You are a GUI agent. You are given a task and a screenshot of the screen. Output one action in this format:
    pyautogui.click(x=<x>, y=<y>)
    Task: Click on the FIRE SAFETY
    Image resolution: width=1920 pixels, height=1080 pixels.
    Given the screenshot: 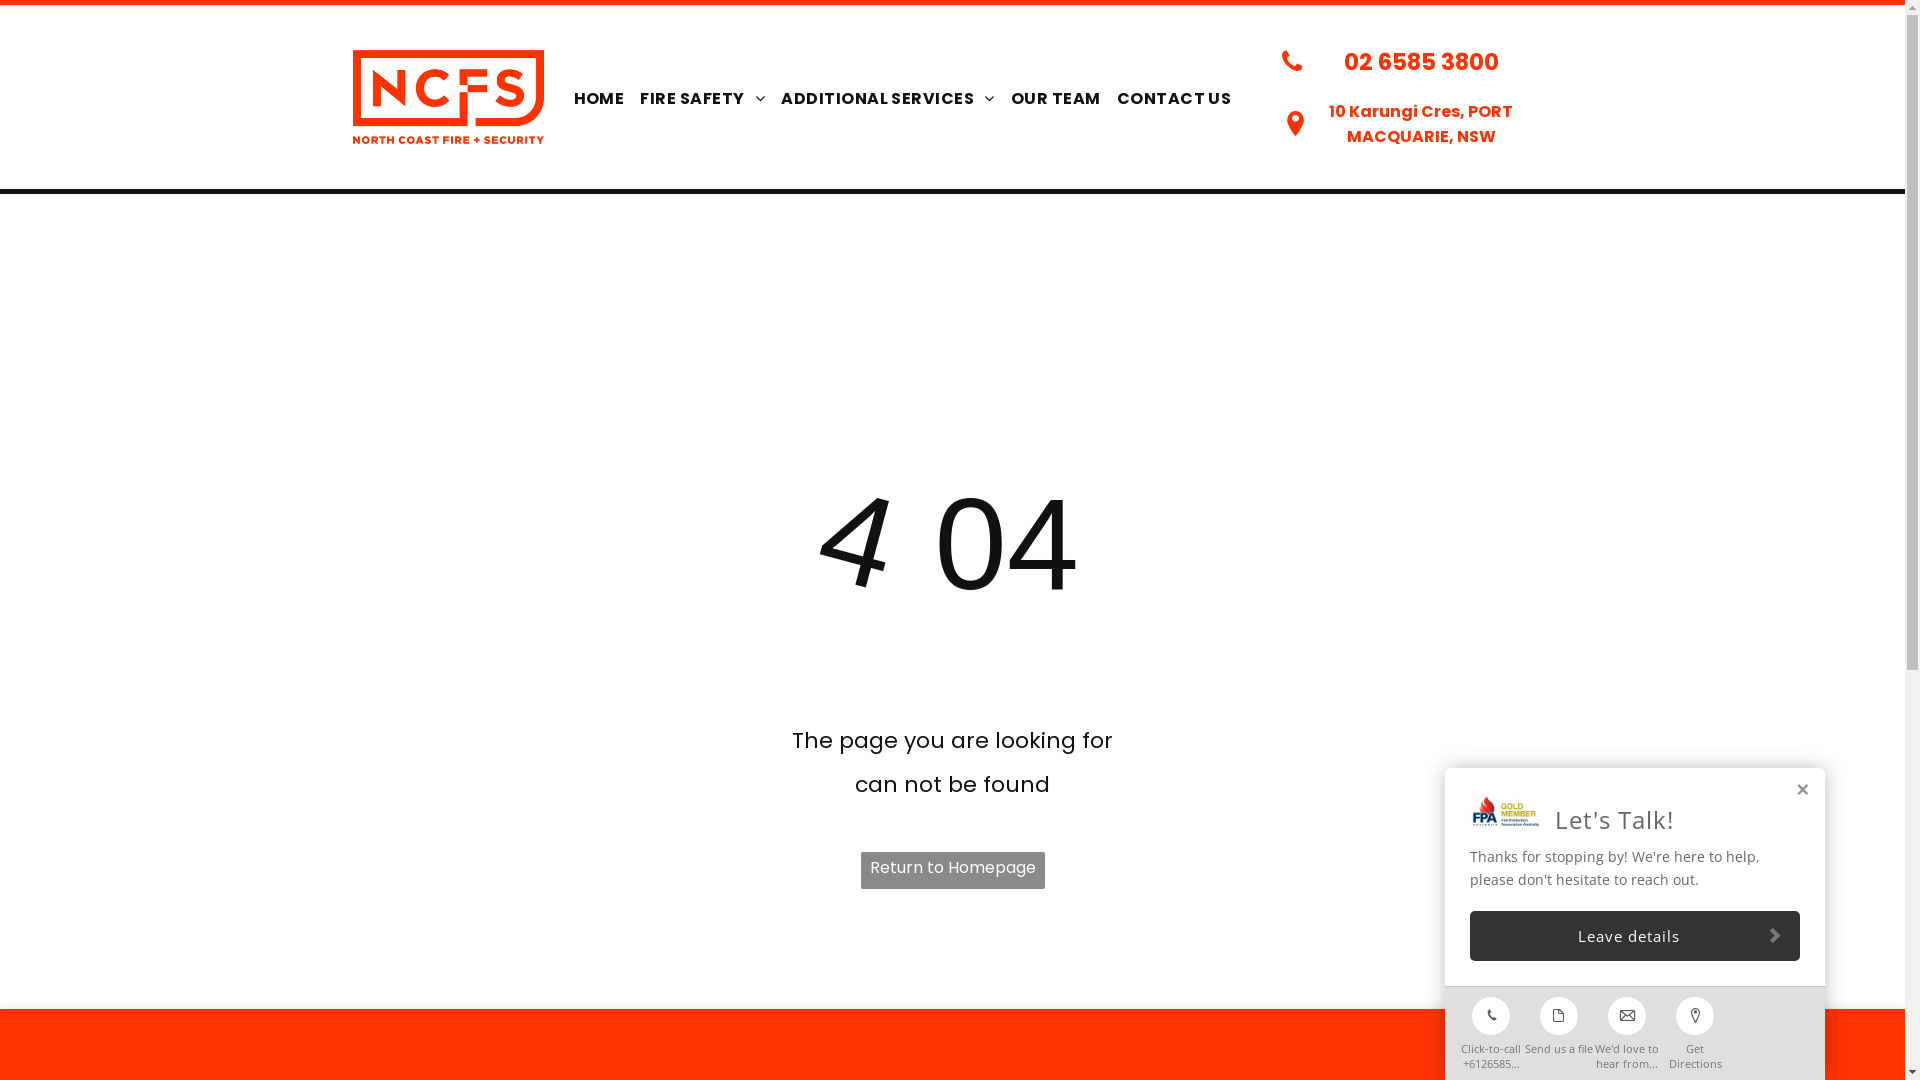 What is the action you would take?
    pyautogui.click(x=702, y=99)
    